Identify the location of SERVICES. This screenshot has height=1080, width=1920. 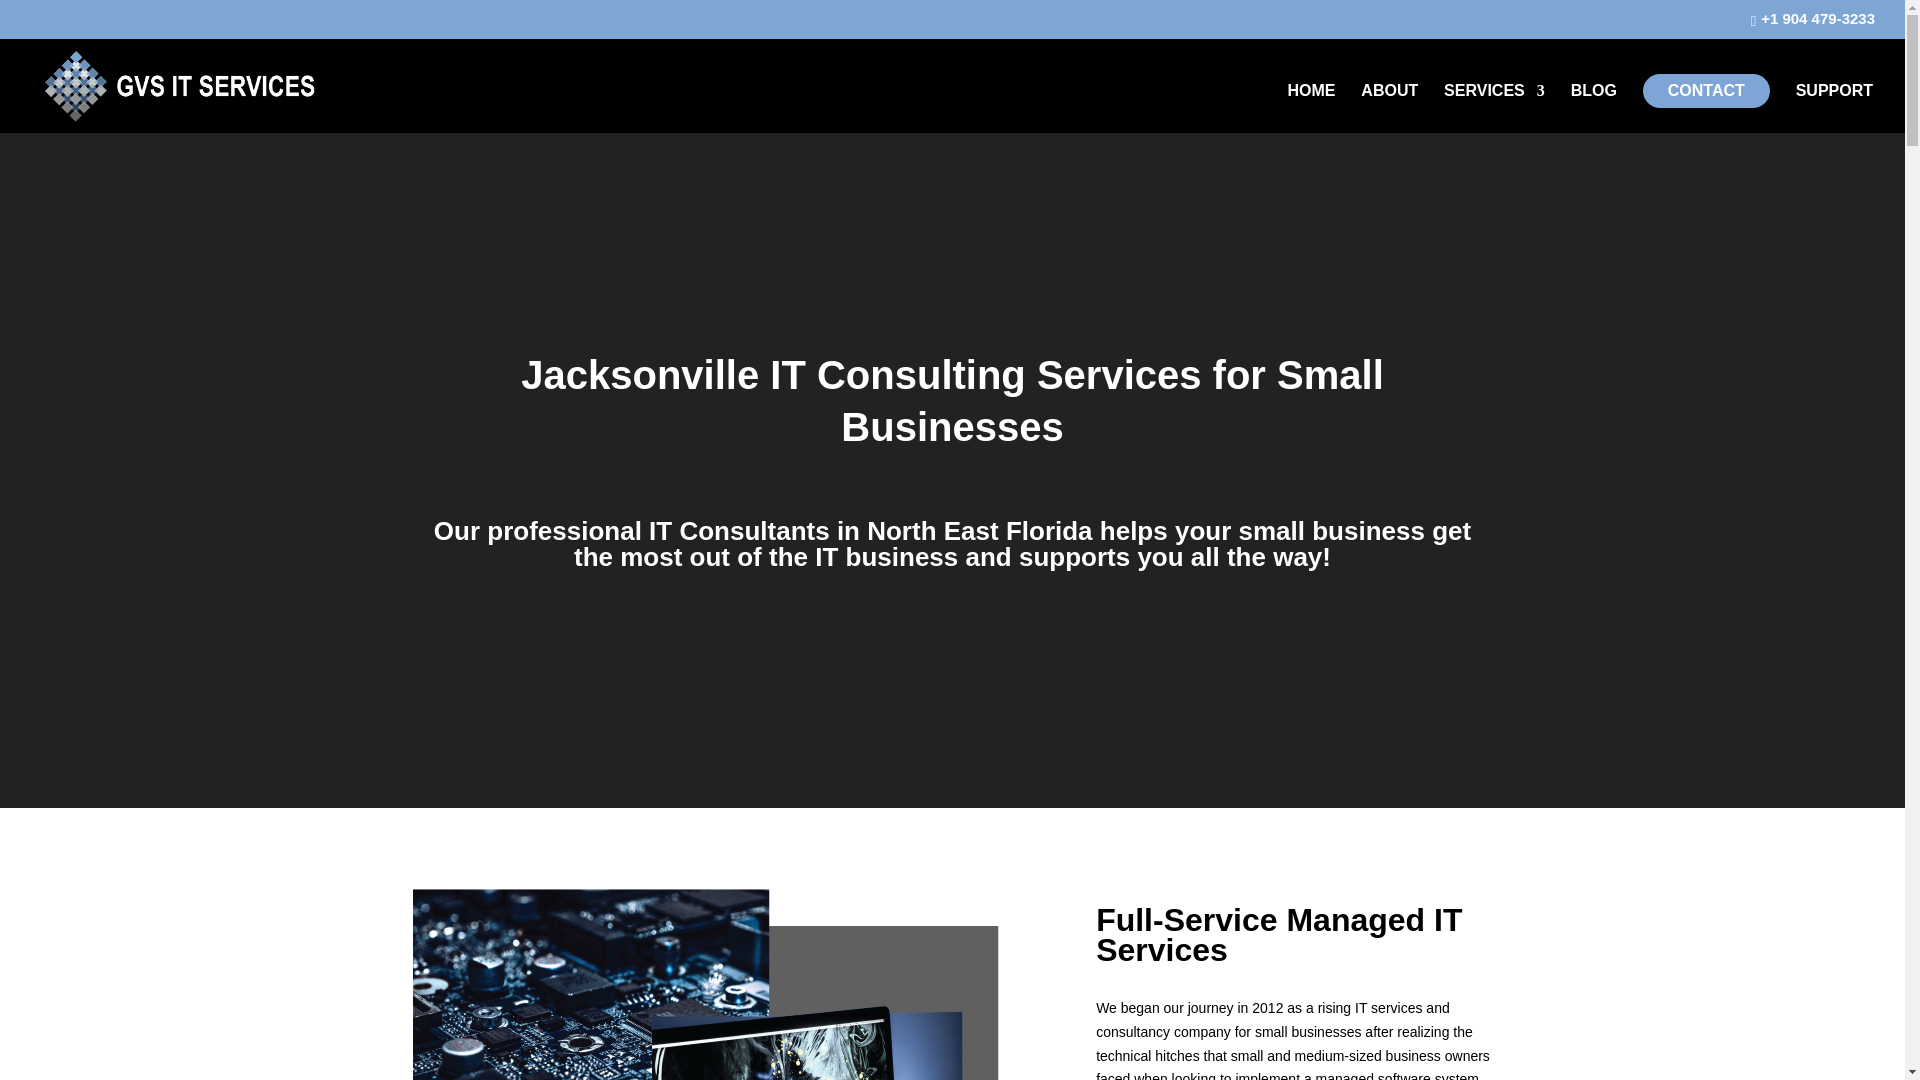
(1494, 108).